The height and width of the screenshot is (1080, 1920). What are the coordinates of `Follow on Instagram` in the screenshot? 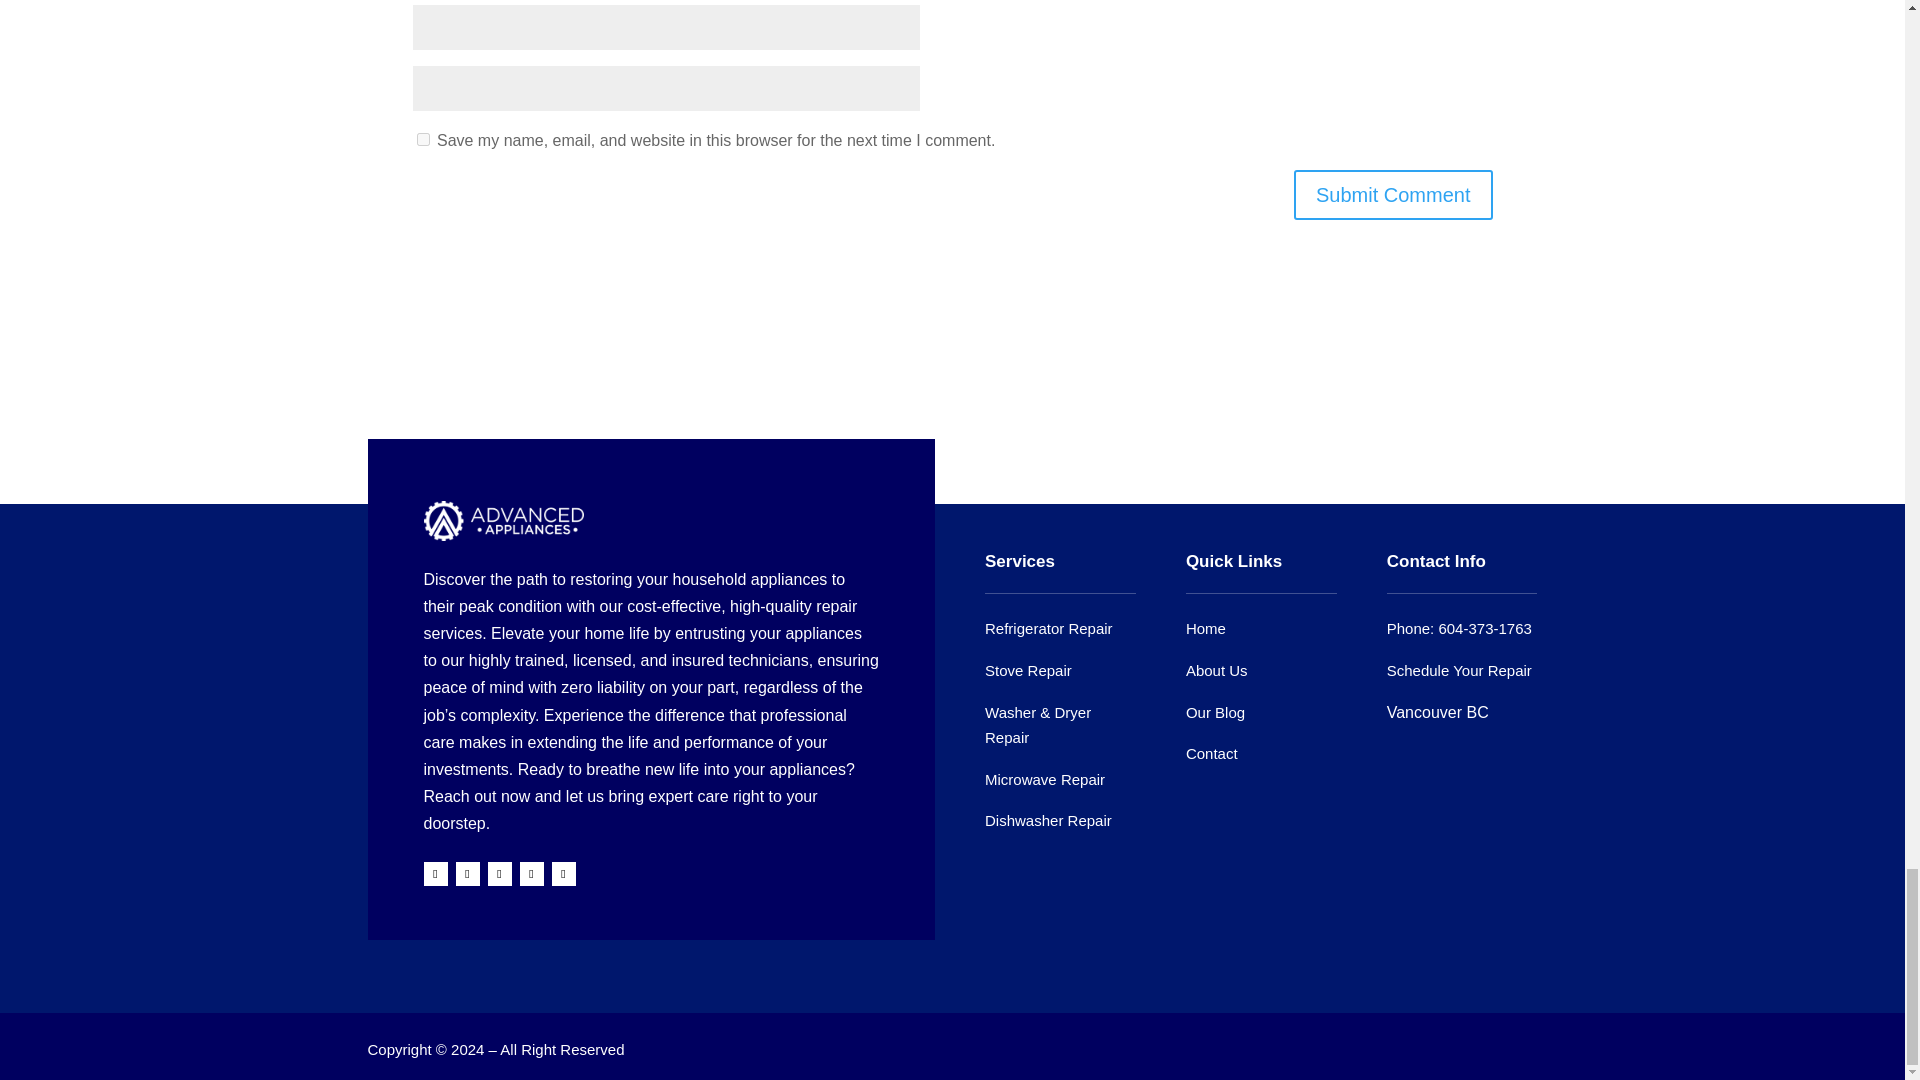 It's located at (564, 873).